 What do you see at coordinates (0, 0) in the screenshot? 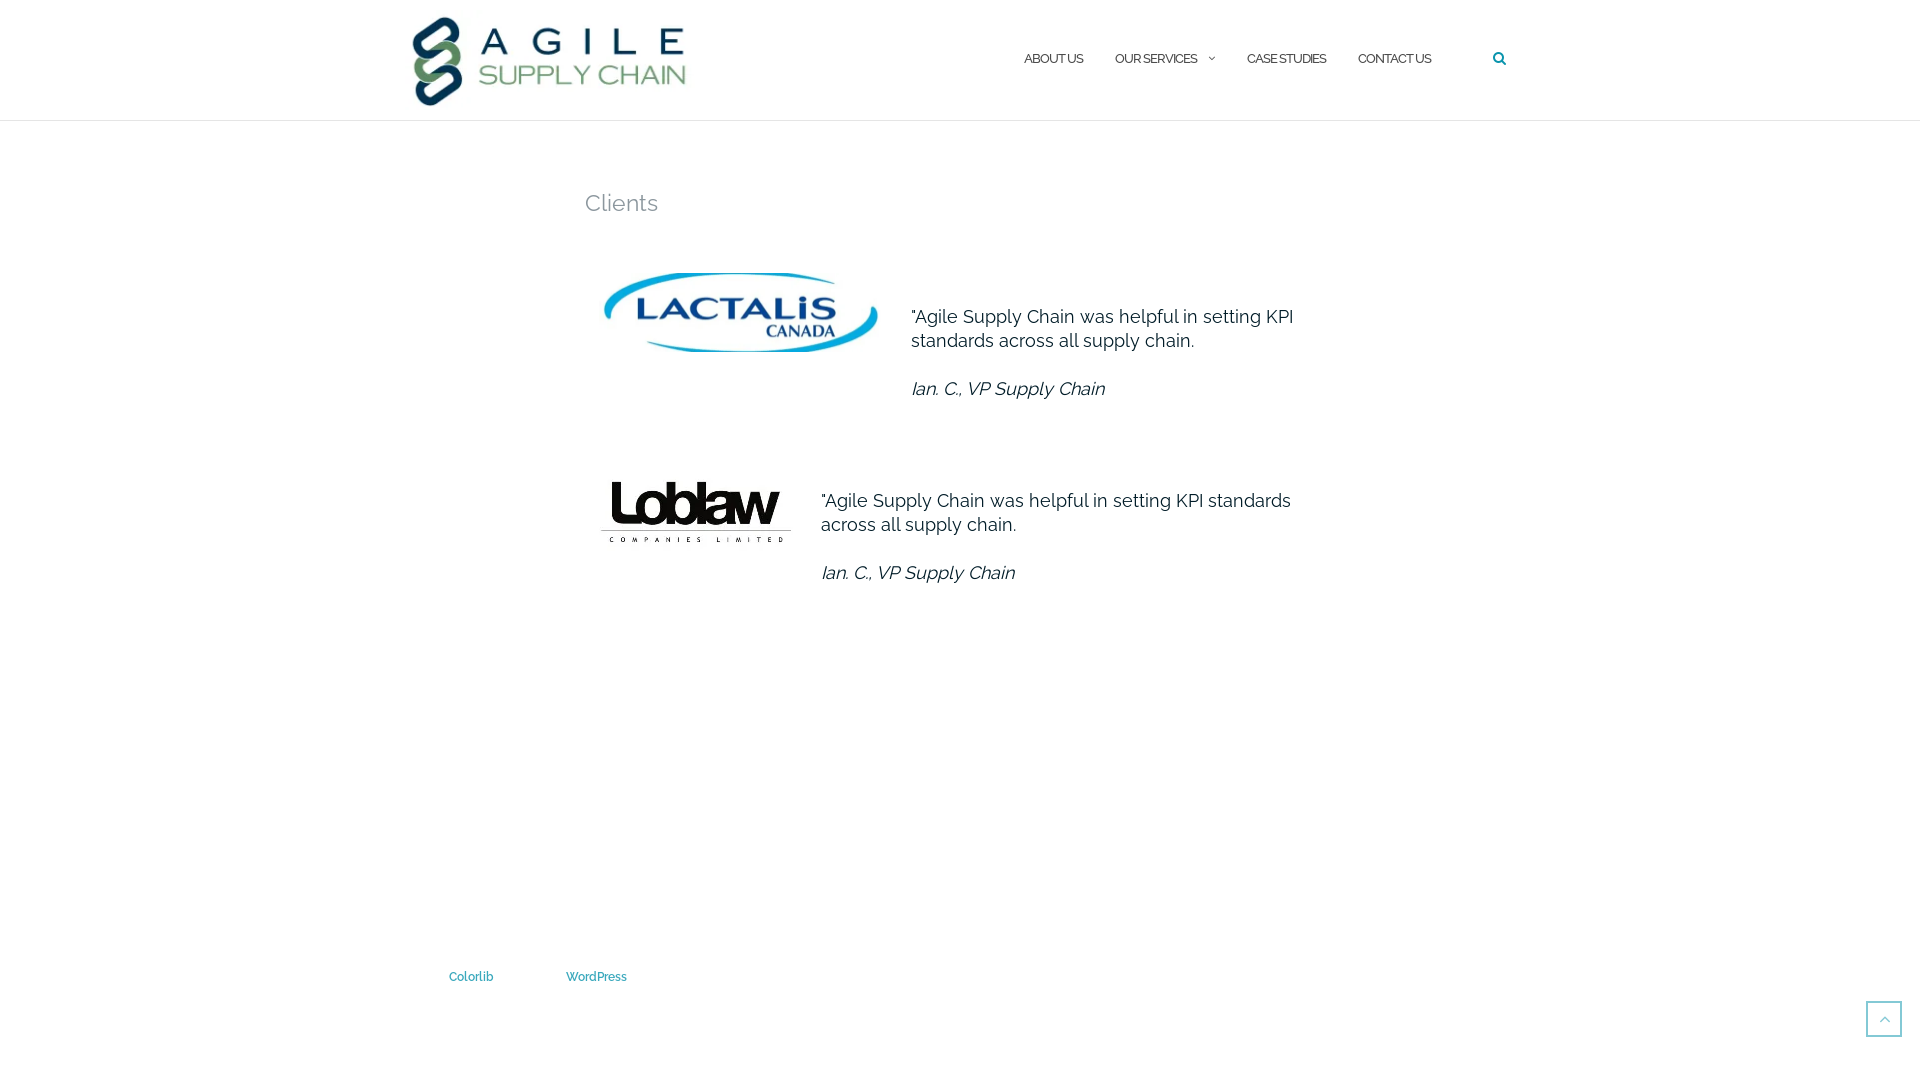
I see `Skip to content` at bounding box center [0, 0].